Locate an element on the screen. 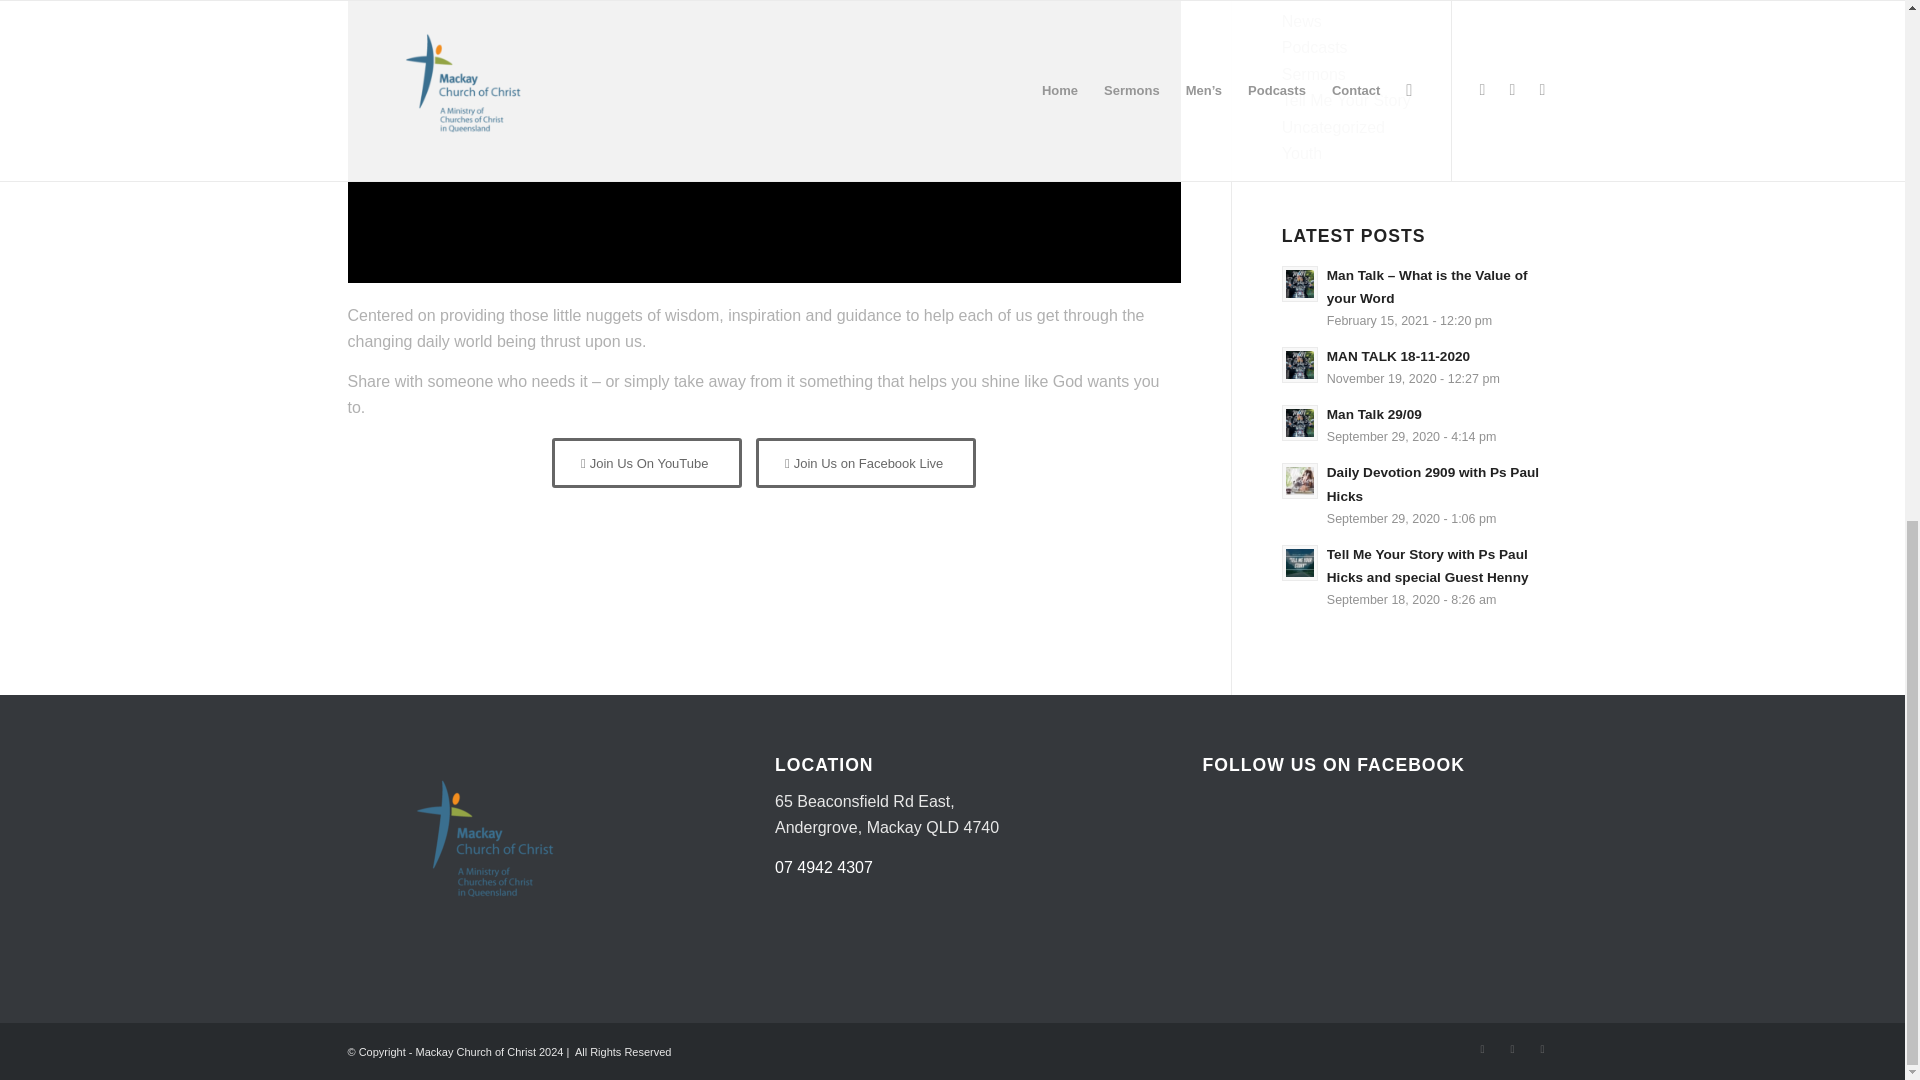 This screenshot has width=1920, height=1080. MAN TALK 18-11-2020 is located at coordinates (1420, 366).